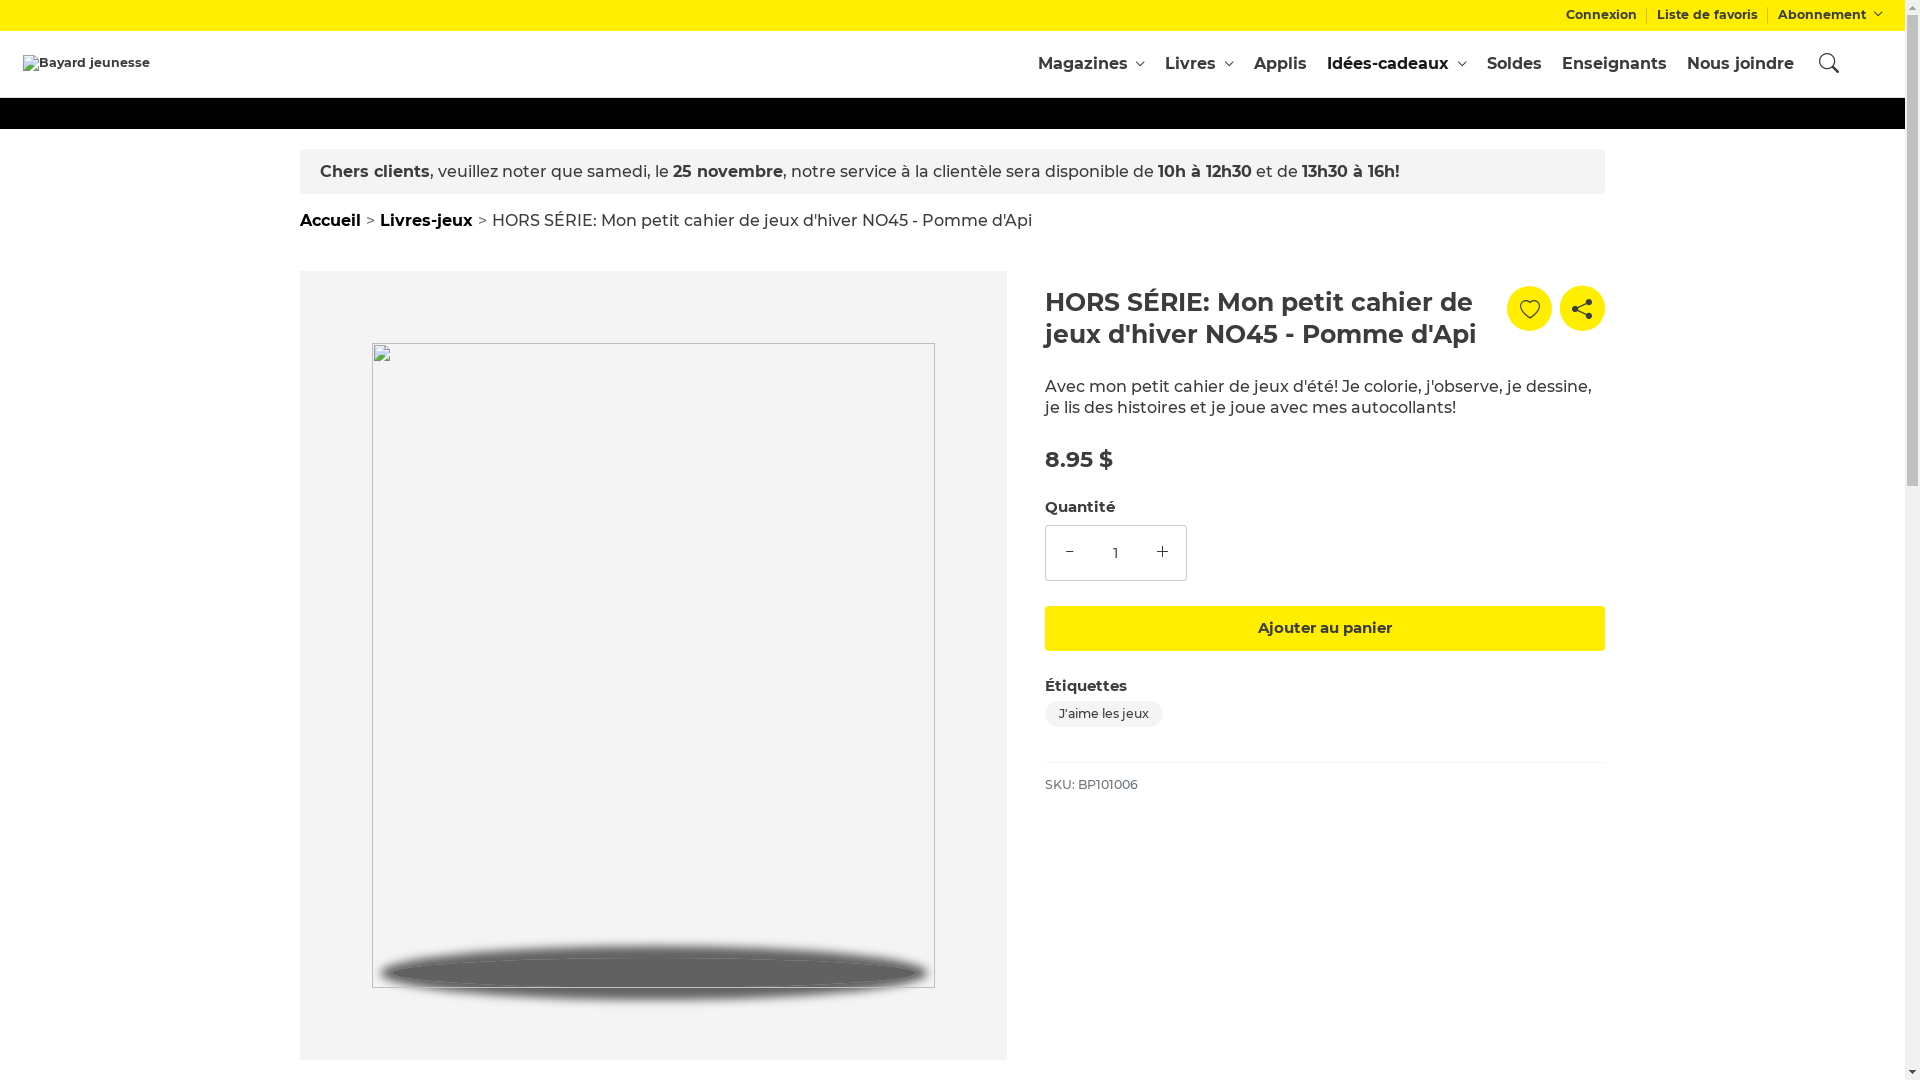  What do you see at coordinates (1708, 16) in the screenshot?
I see `Liste de favoris` at bounding box center [1708, 16].